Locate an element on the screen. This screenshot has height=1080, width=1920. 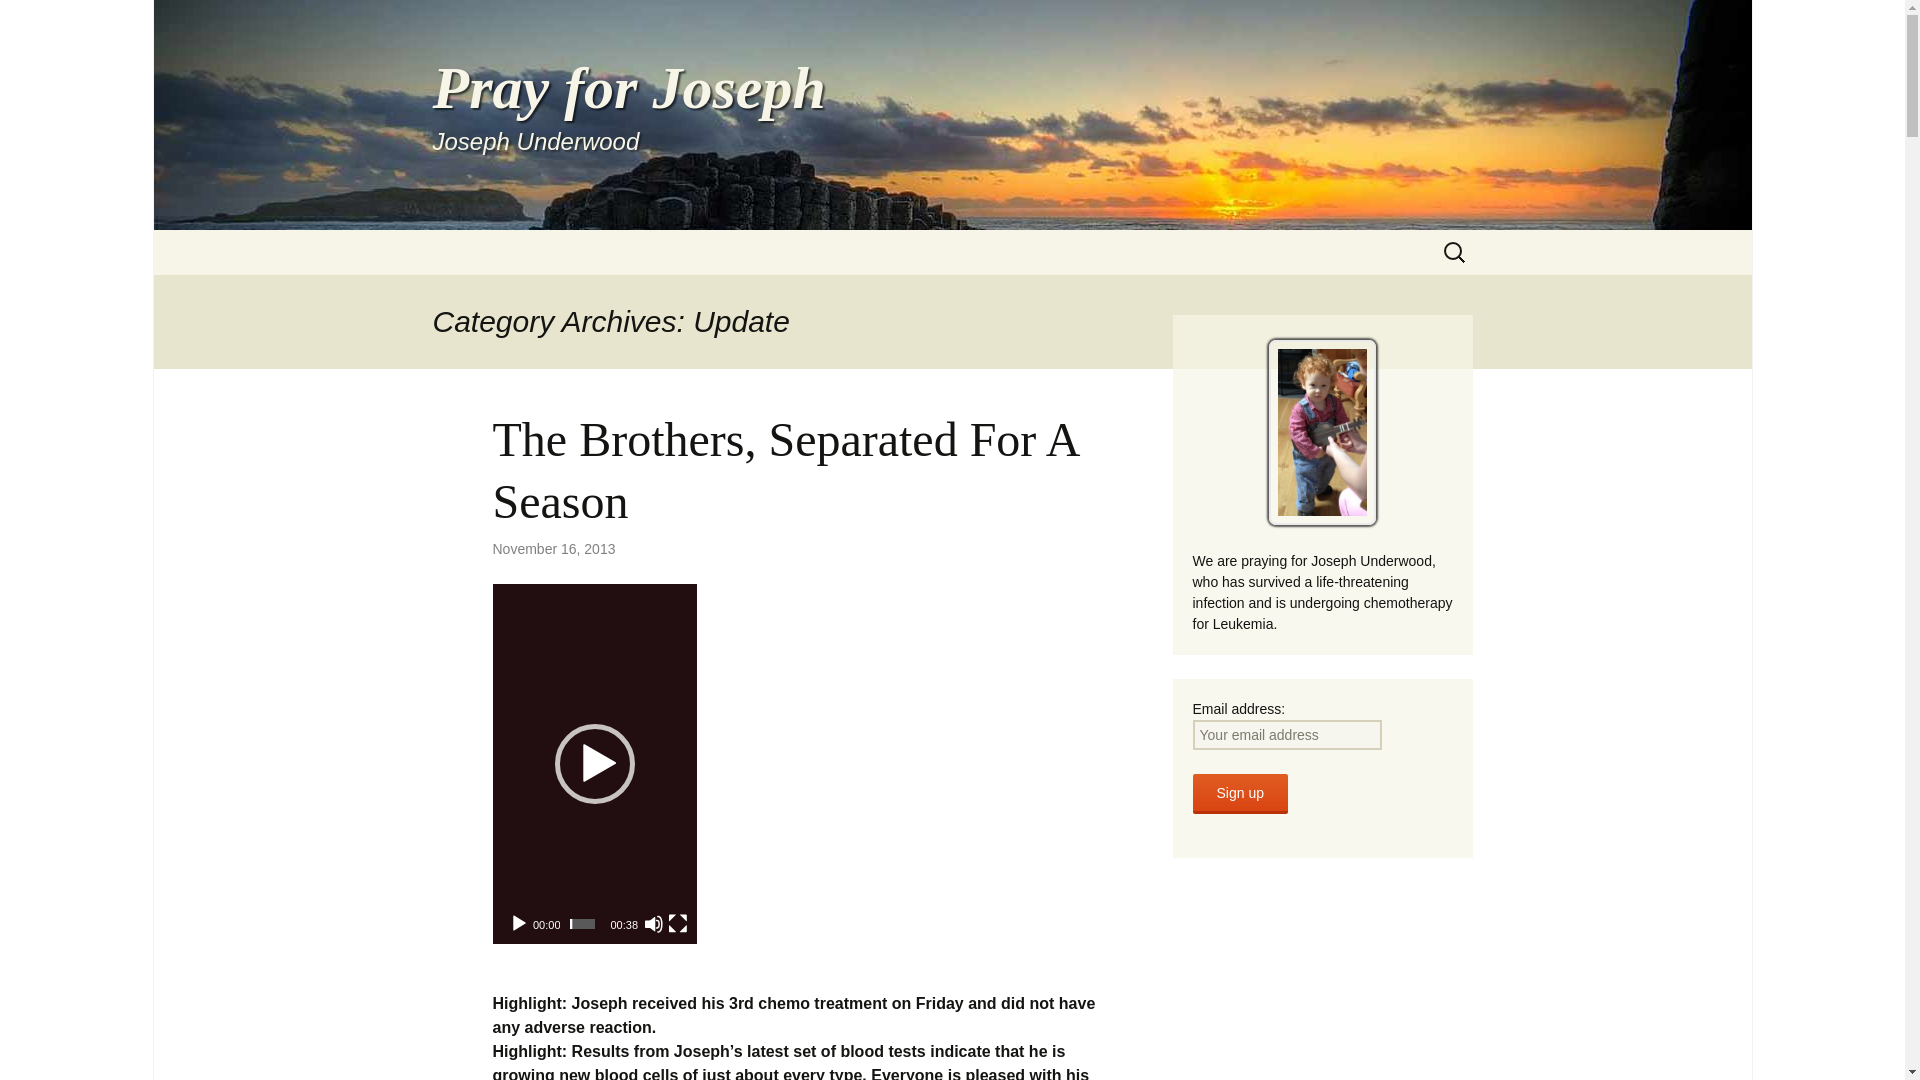
Sign up is located at coordinates (552, 549).